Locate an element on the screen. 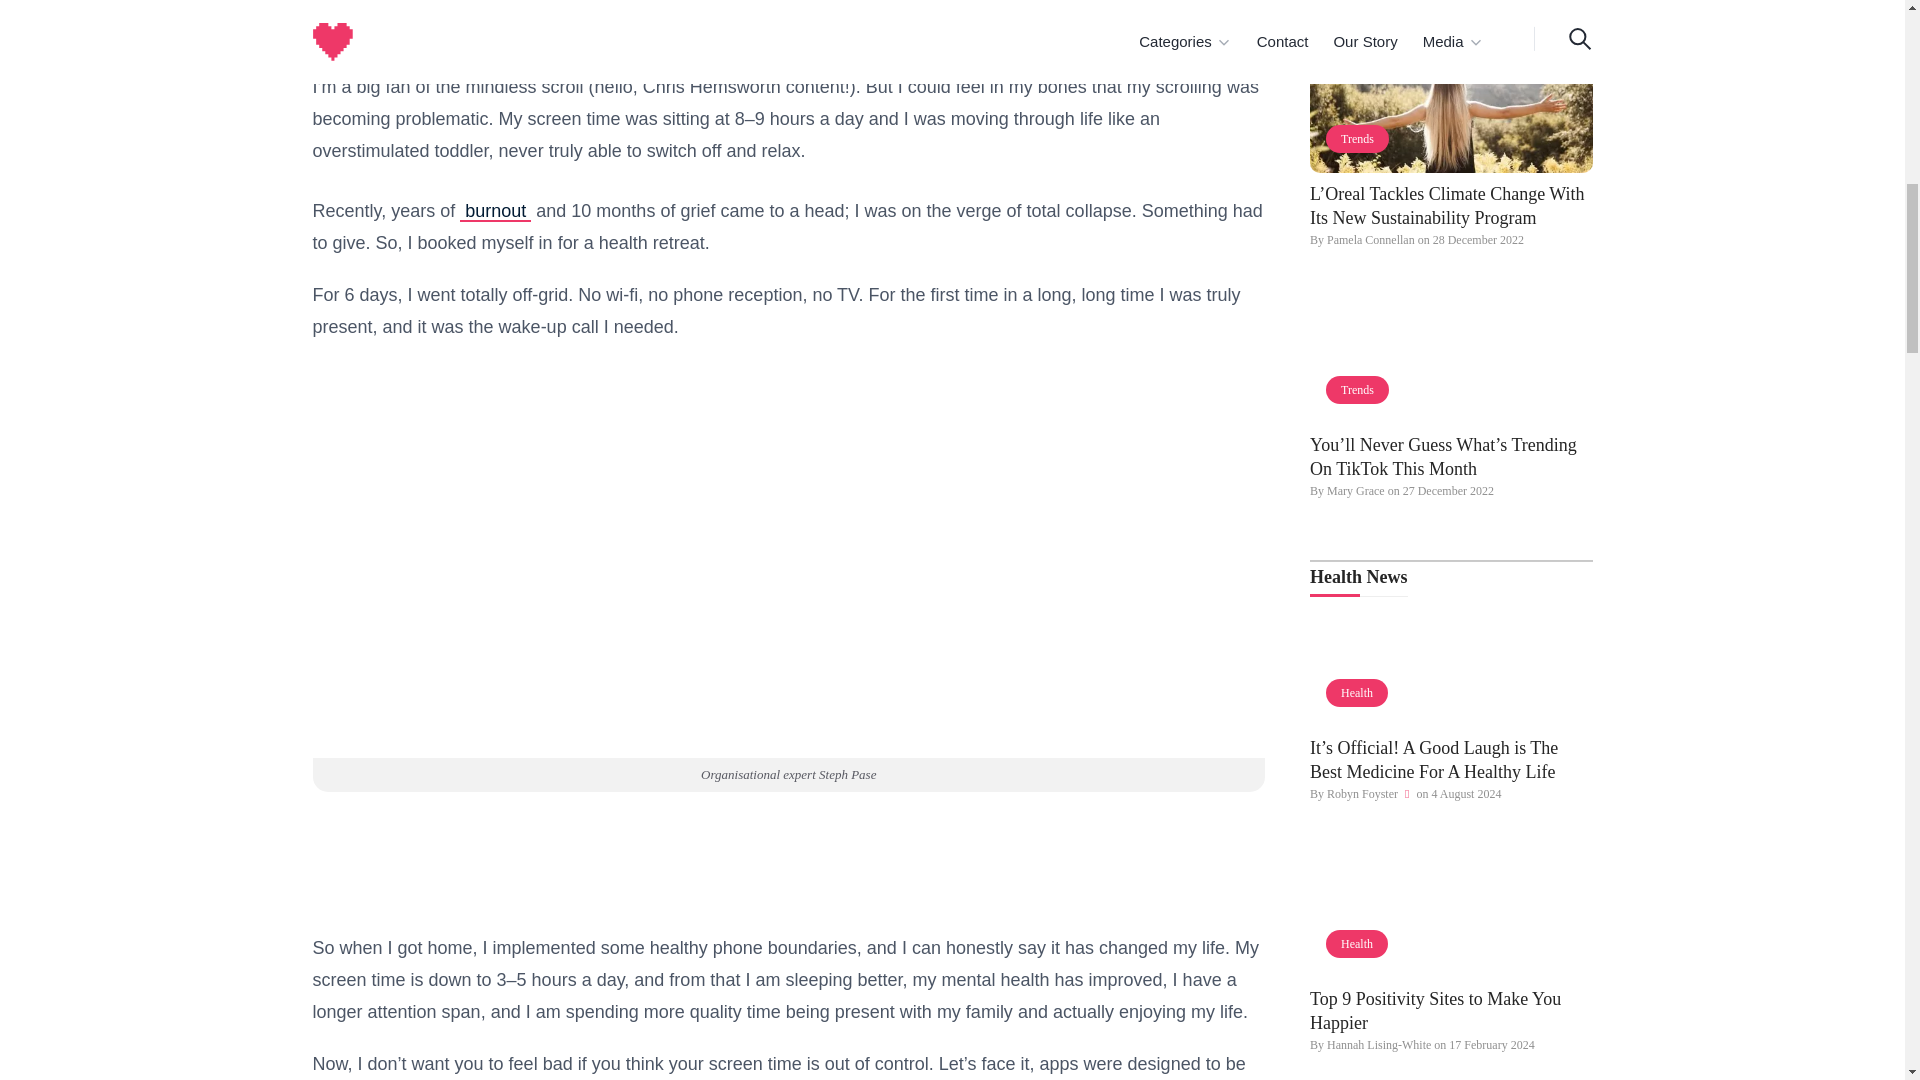 The height and width of the screenshot is (1080, 1920). TikTok is located at coordinates (1451, 358).